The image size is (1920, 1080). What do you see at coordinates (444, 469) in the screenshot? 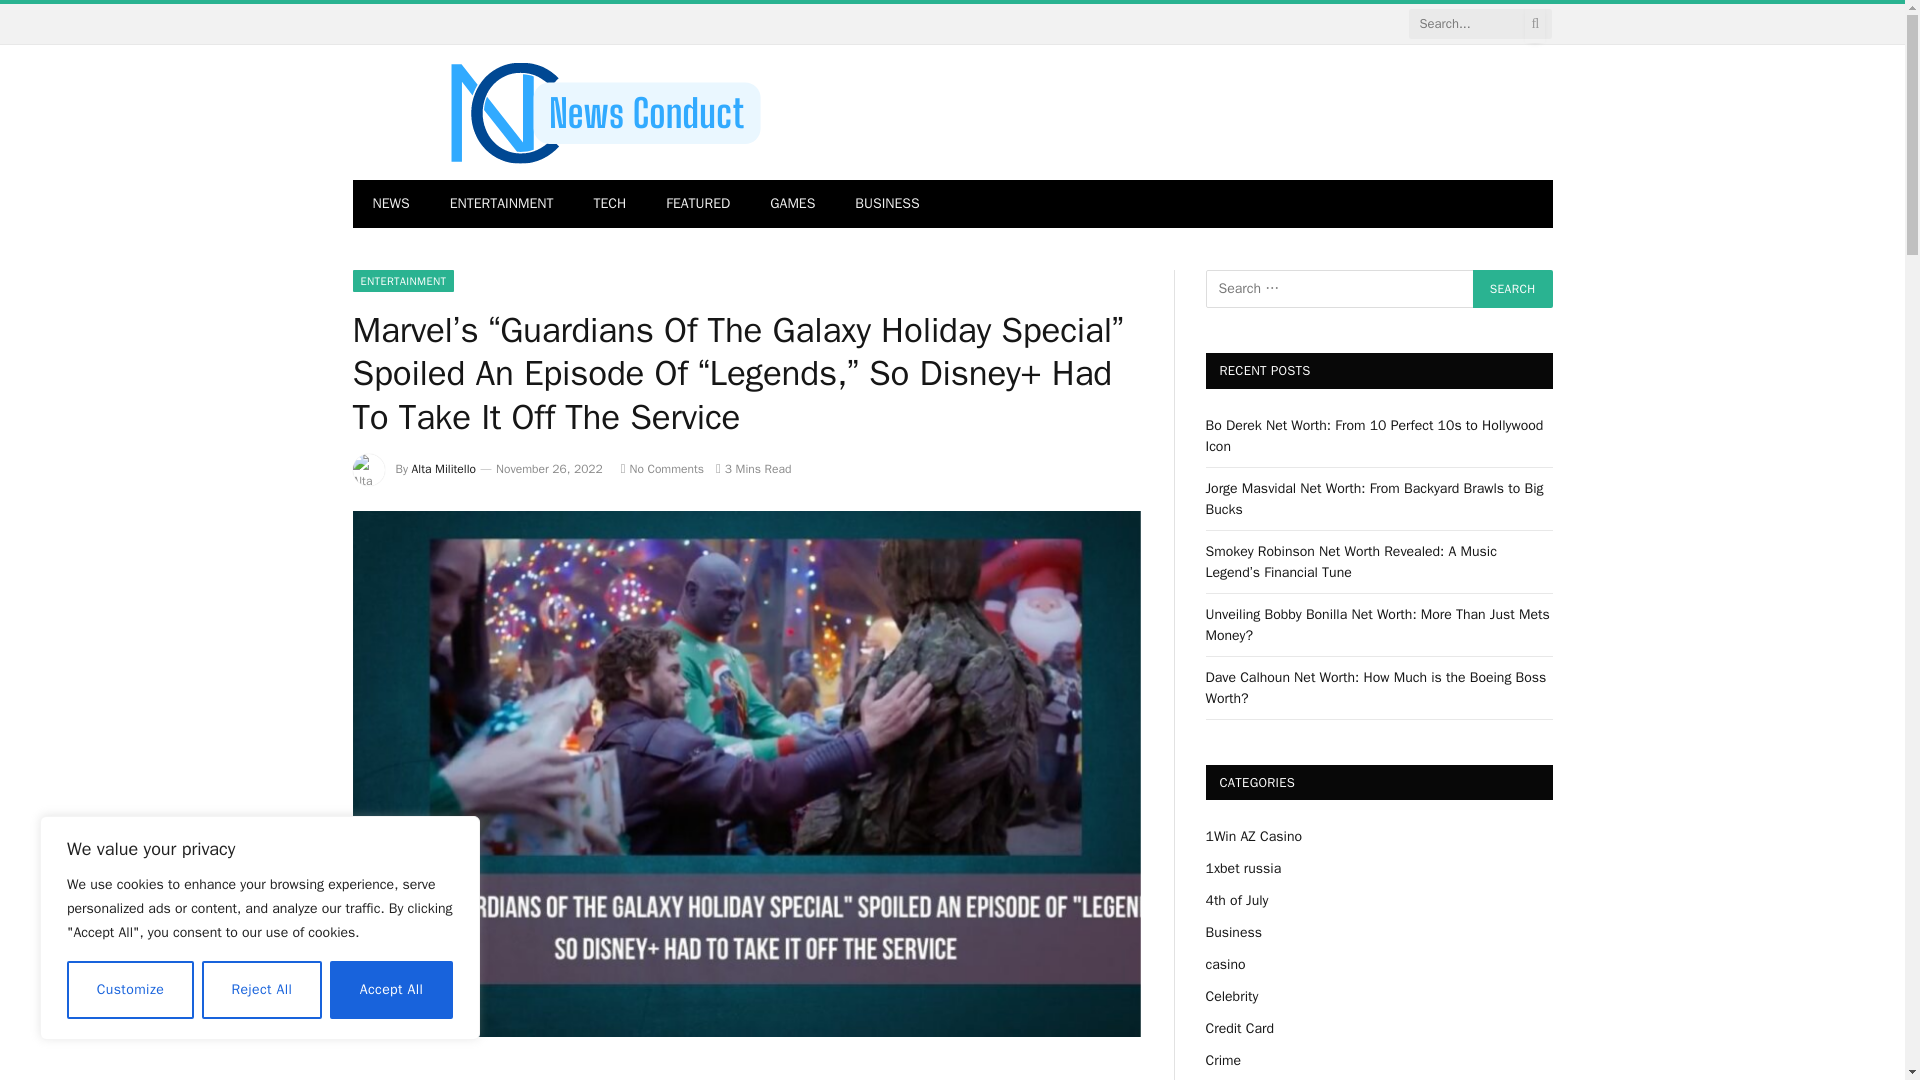
I see `Posts by Alta Militello` at bounding box center [444, 469].